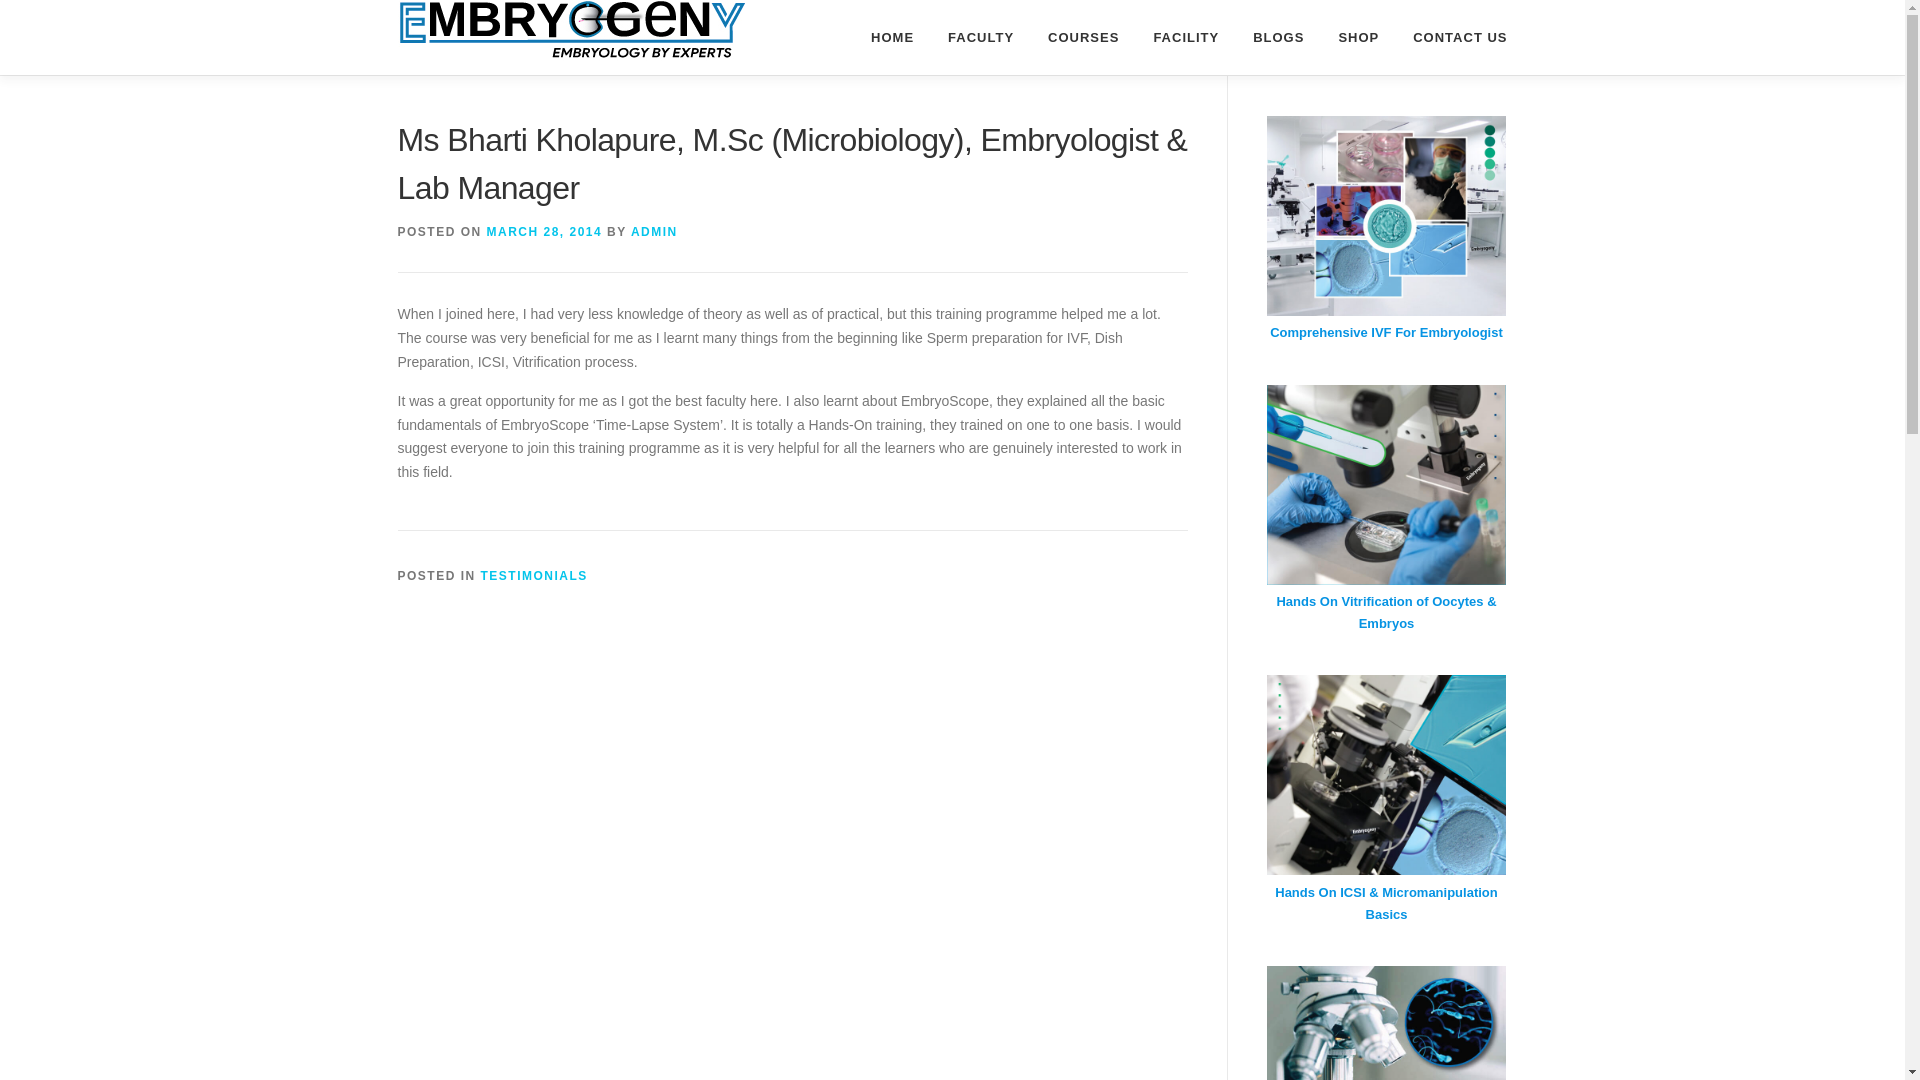 The image size is (1920, 1080). What do you see at coordinates (892, 37) in the screenshot?
I see `HOME` at bounding box center [892, 37].